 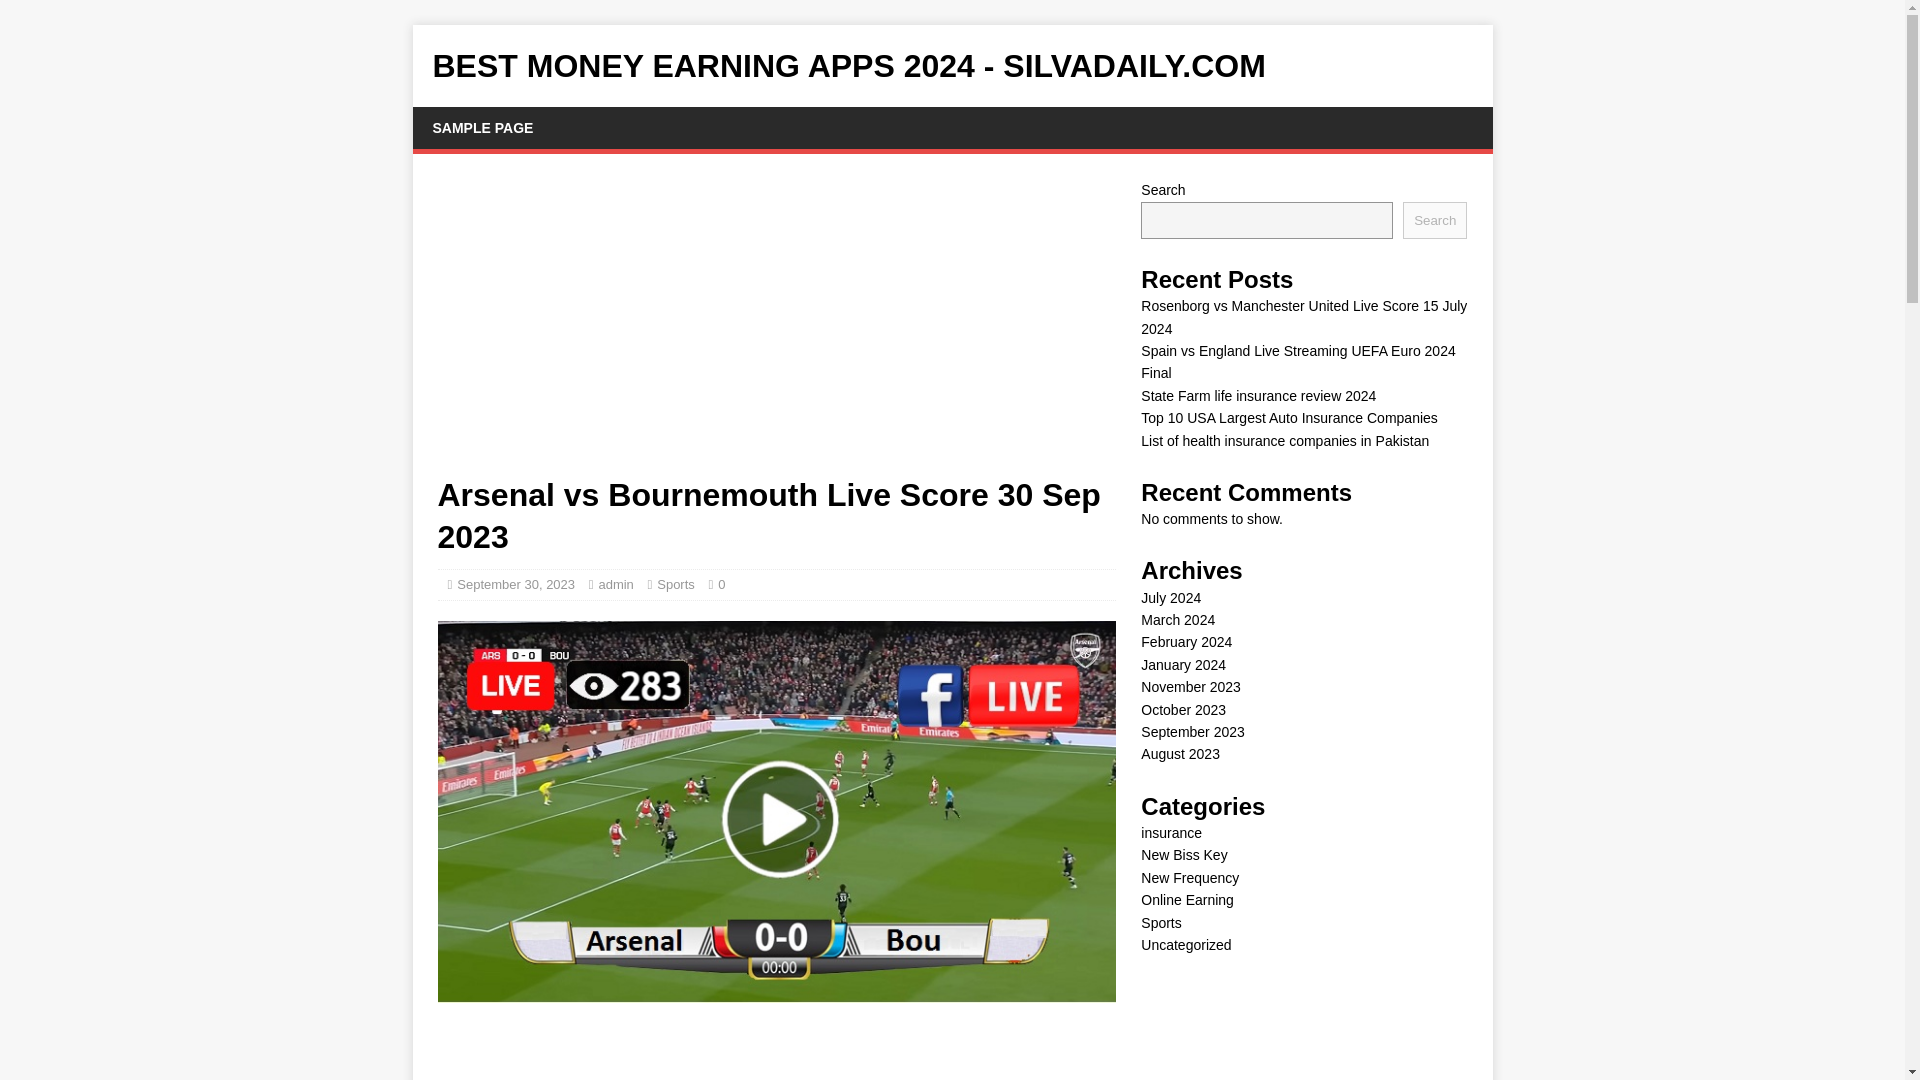 What do you see at coordinates (1186, 642) in the screenshot?
I see `February 2024` at bounding box center [1186, 642].